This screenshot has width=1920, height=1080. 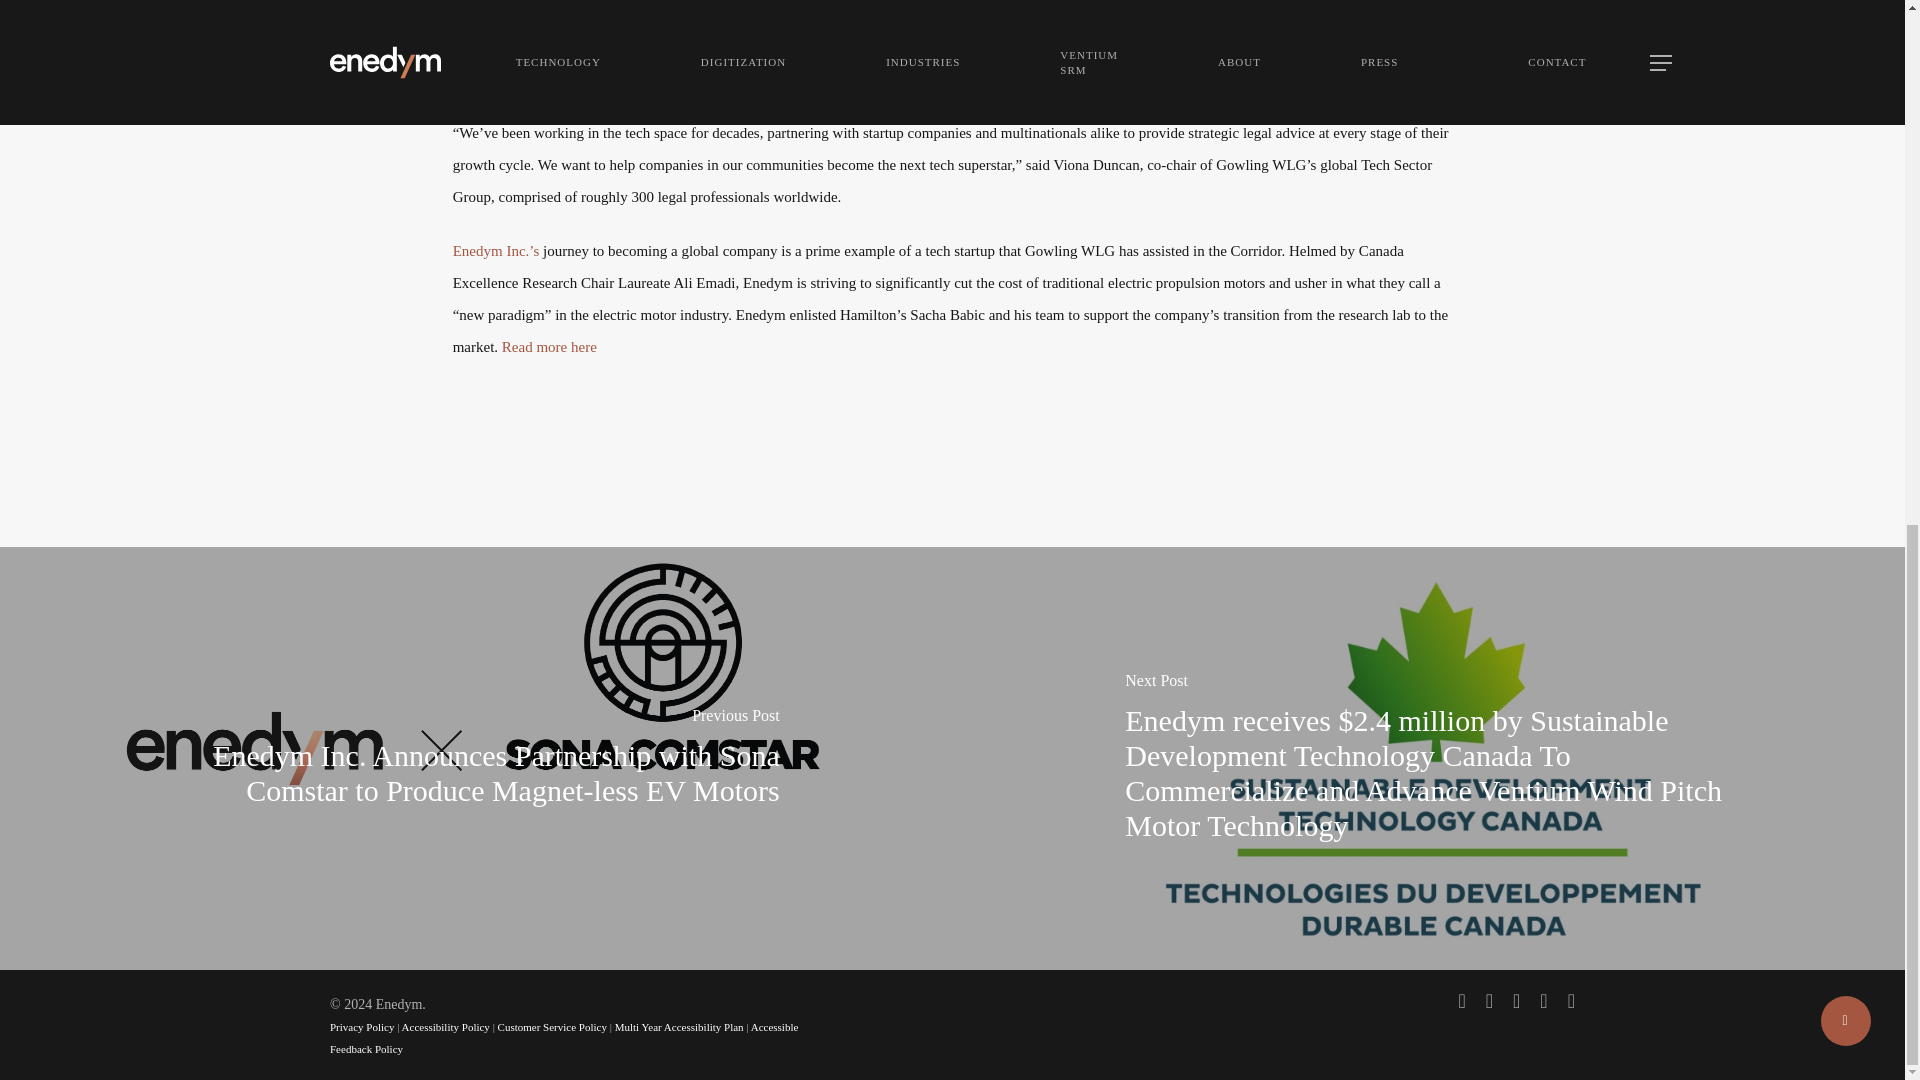 I want to click on Read more here, so click(x=549, y=347).